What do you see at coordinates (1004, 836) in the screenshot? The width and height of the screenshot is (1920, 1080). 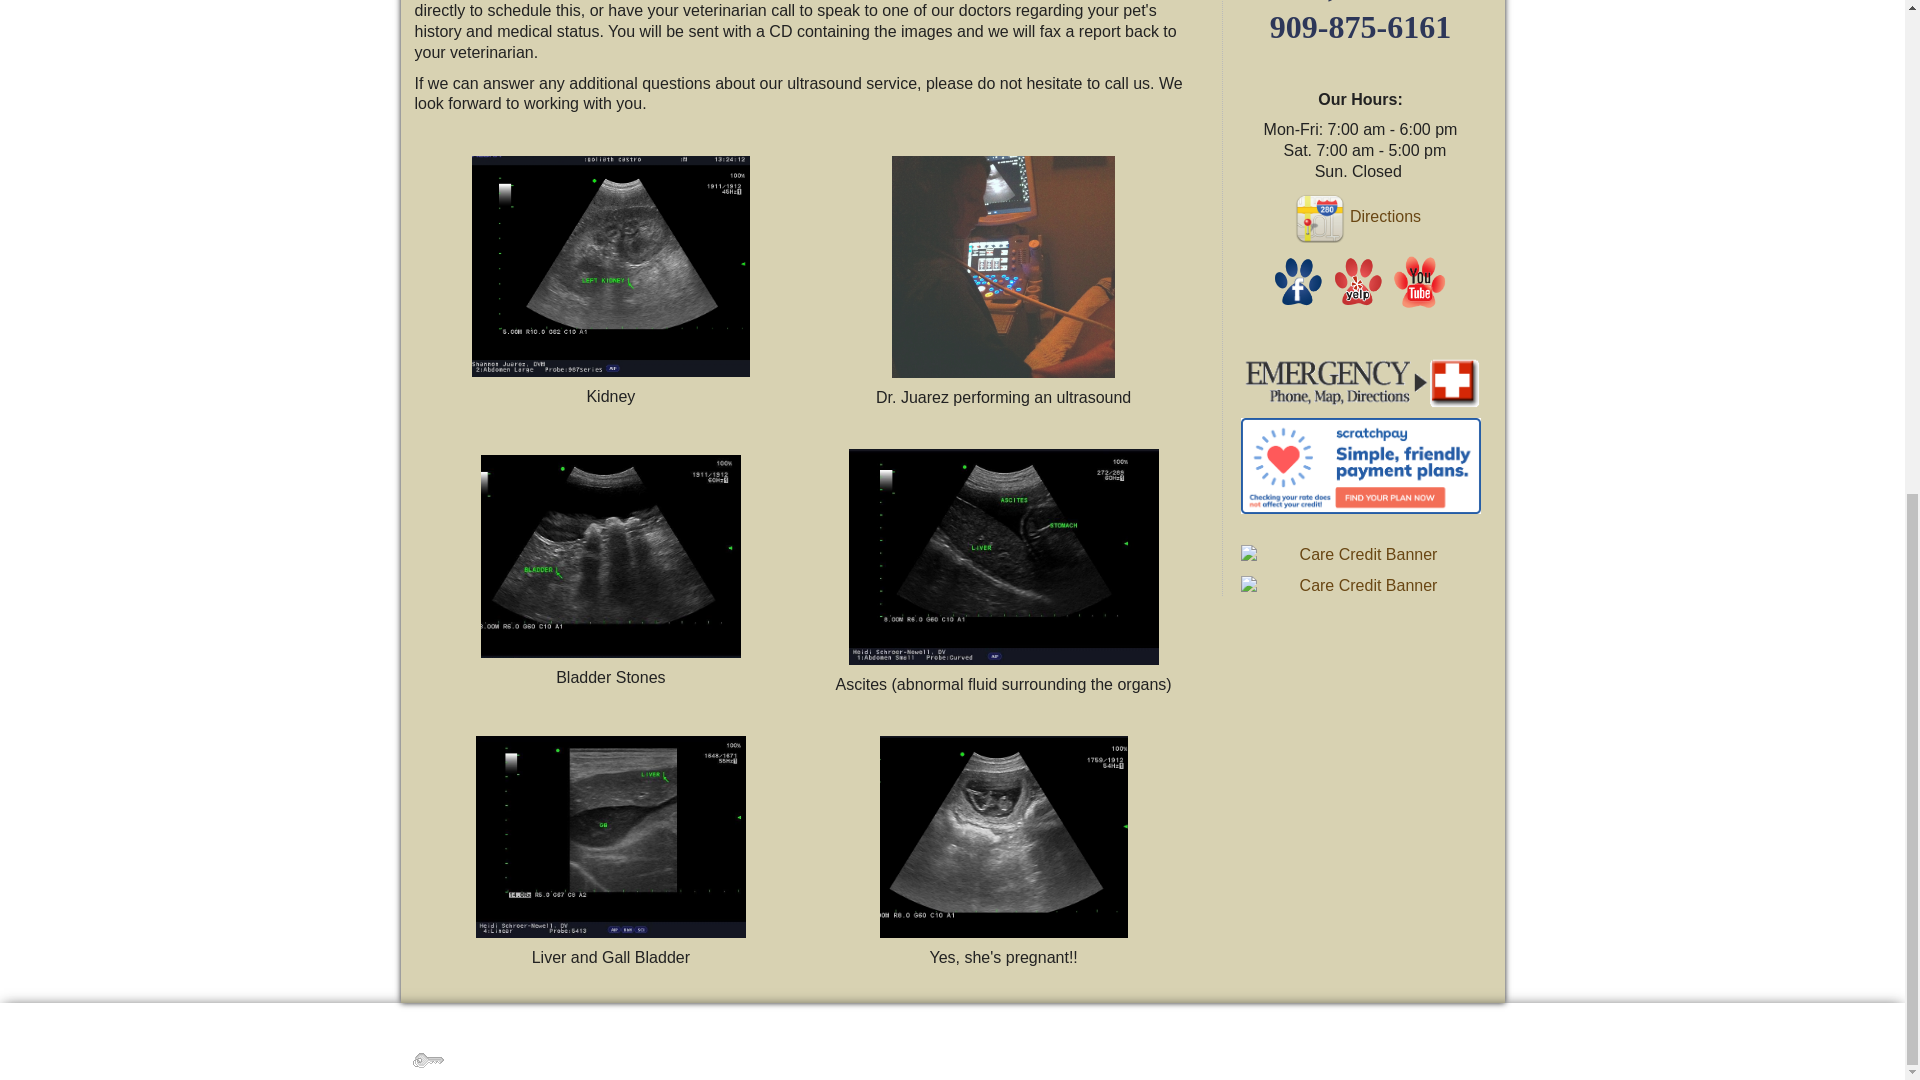 I see `ultrasound` at bounding box center [1004, 836].